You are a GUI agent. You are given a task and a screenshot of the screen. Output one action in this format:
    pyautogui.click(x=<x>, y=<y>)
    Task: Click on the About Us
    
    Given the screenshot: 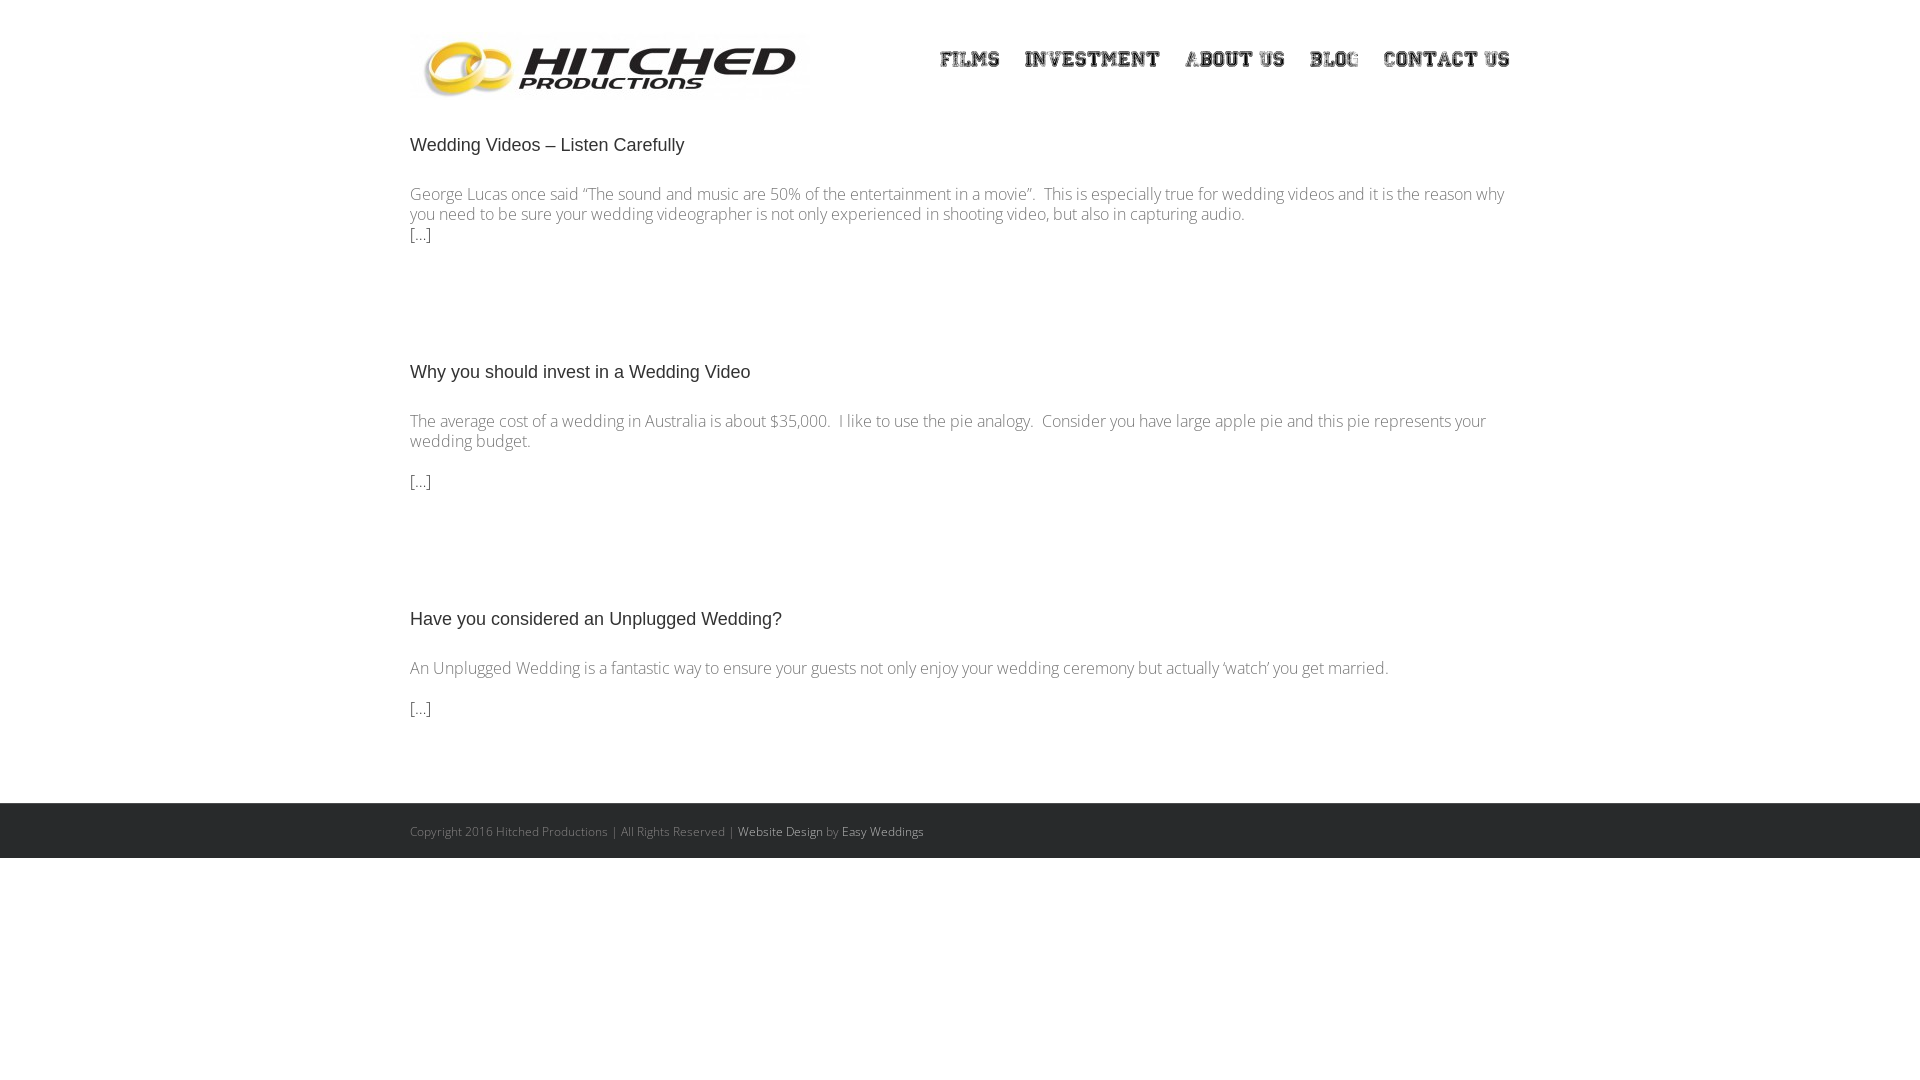 What is the action you would take?
    pyautogui.click(x=1235, y=60)
    